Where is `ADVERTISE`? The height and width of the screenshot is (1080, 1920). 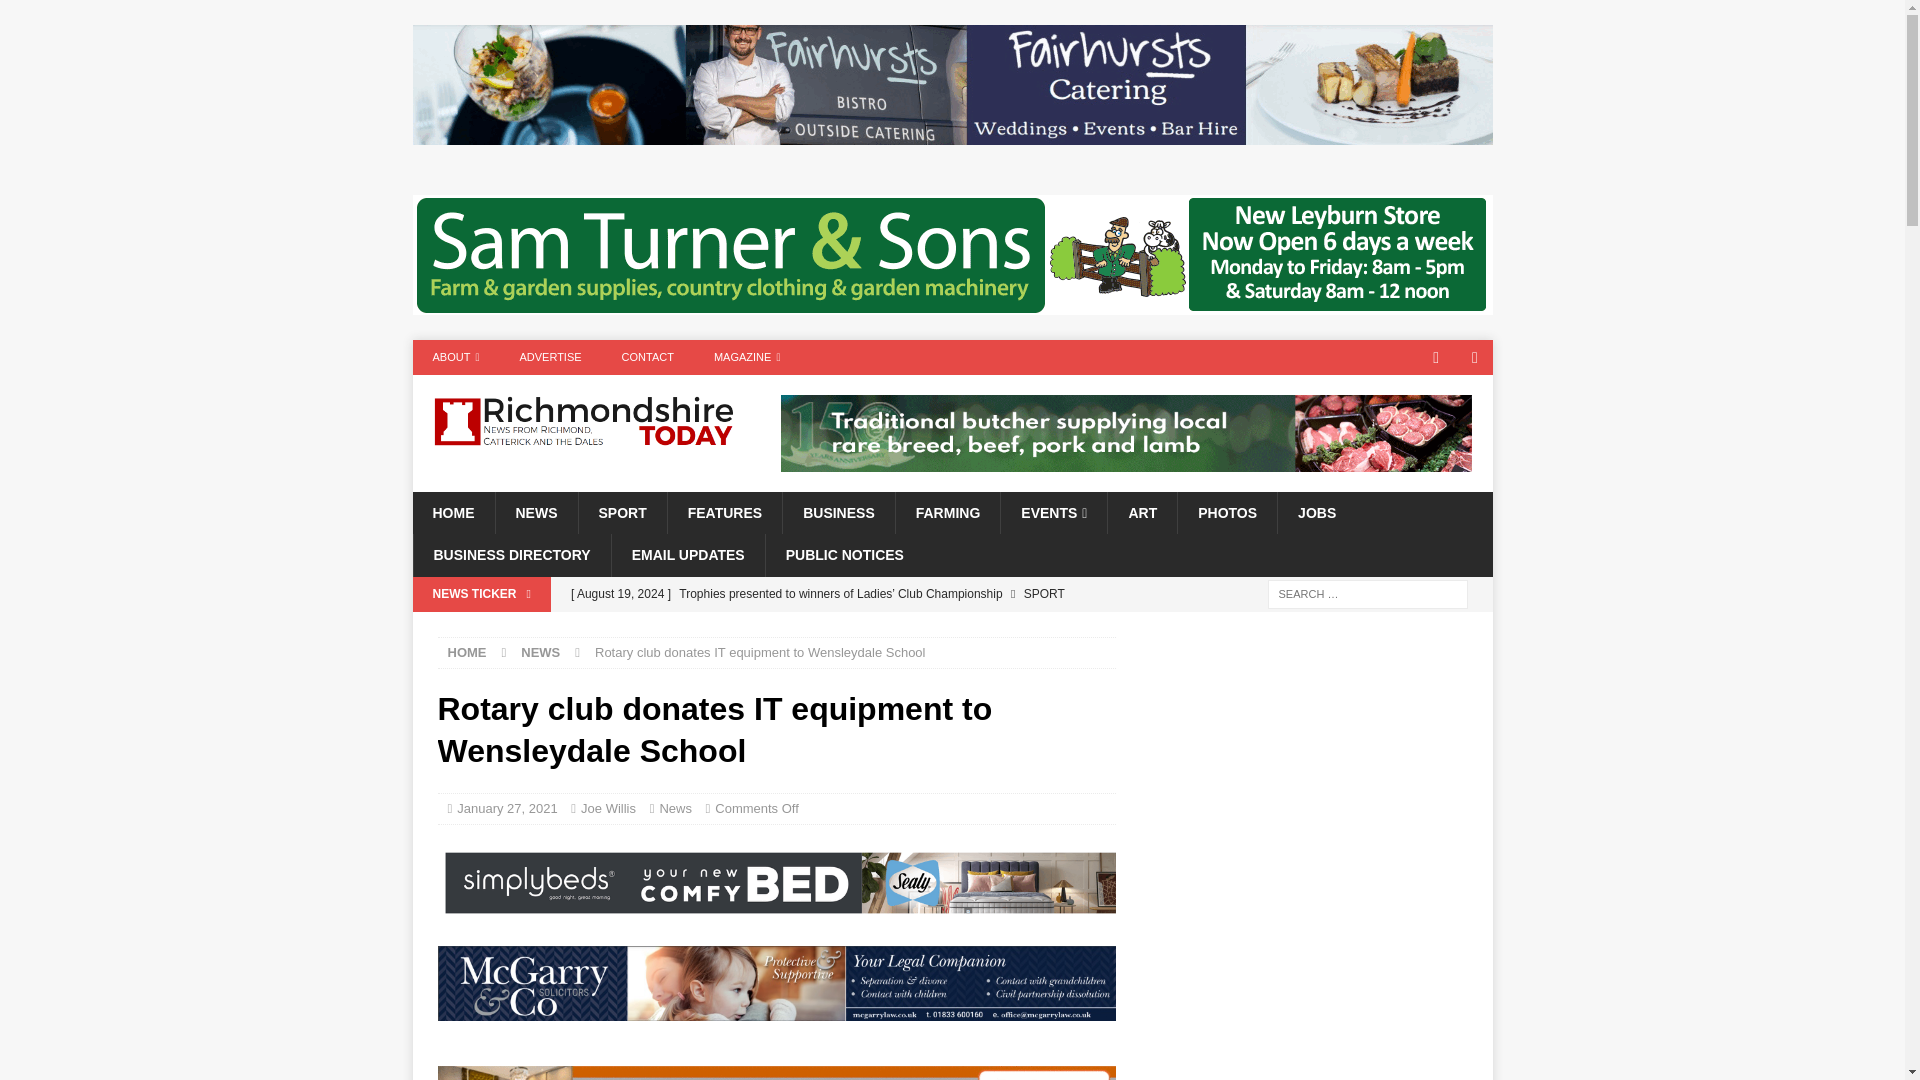 ADVERTISE is located at coordinates (550, 357).